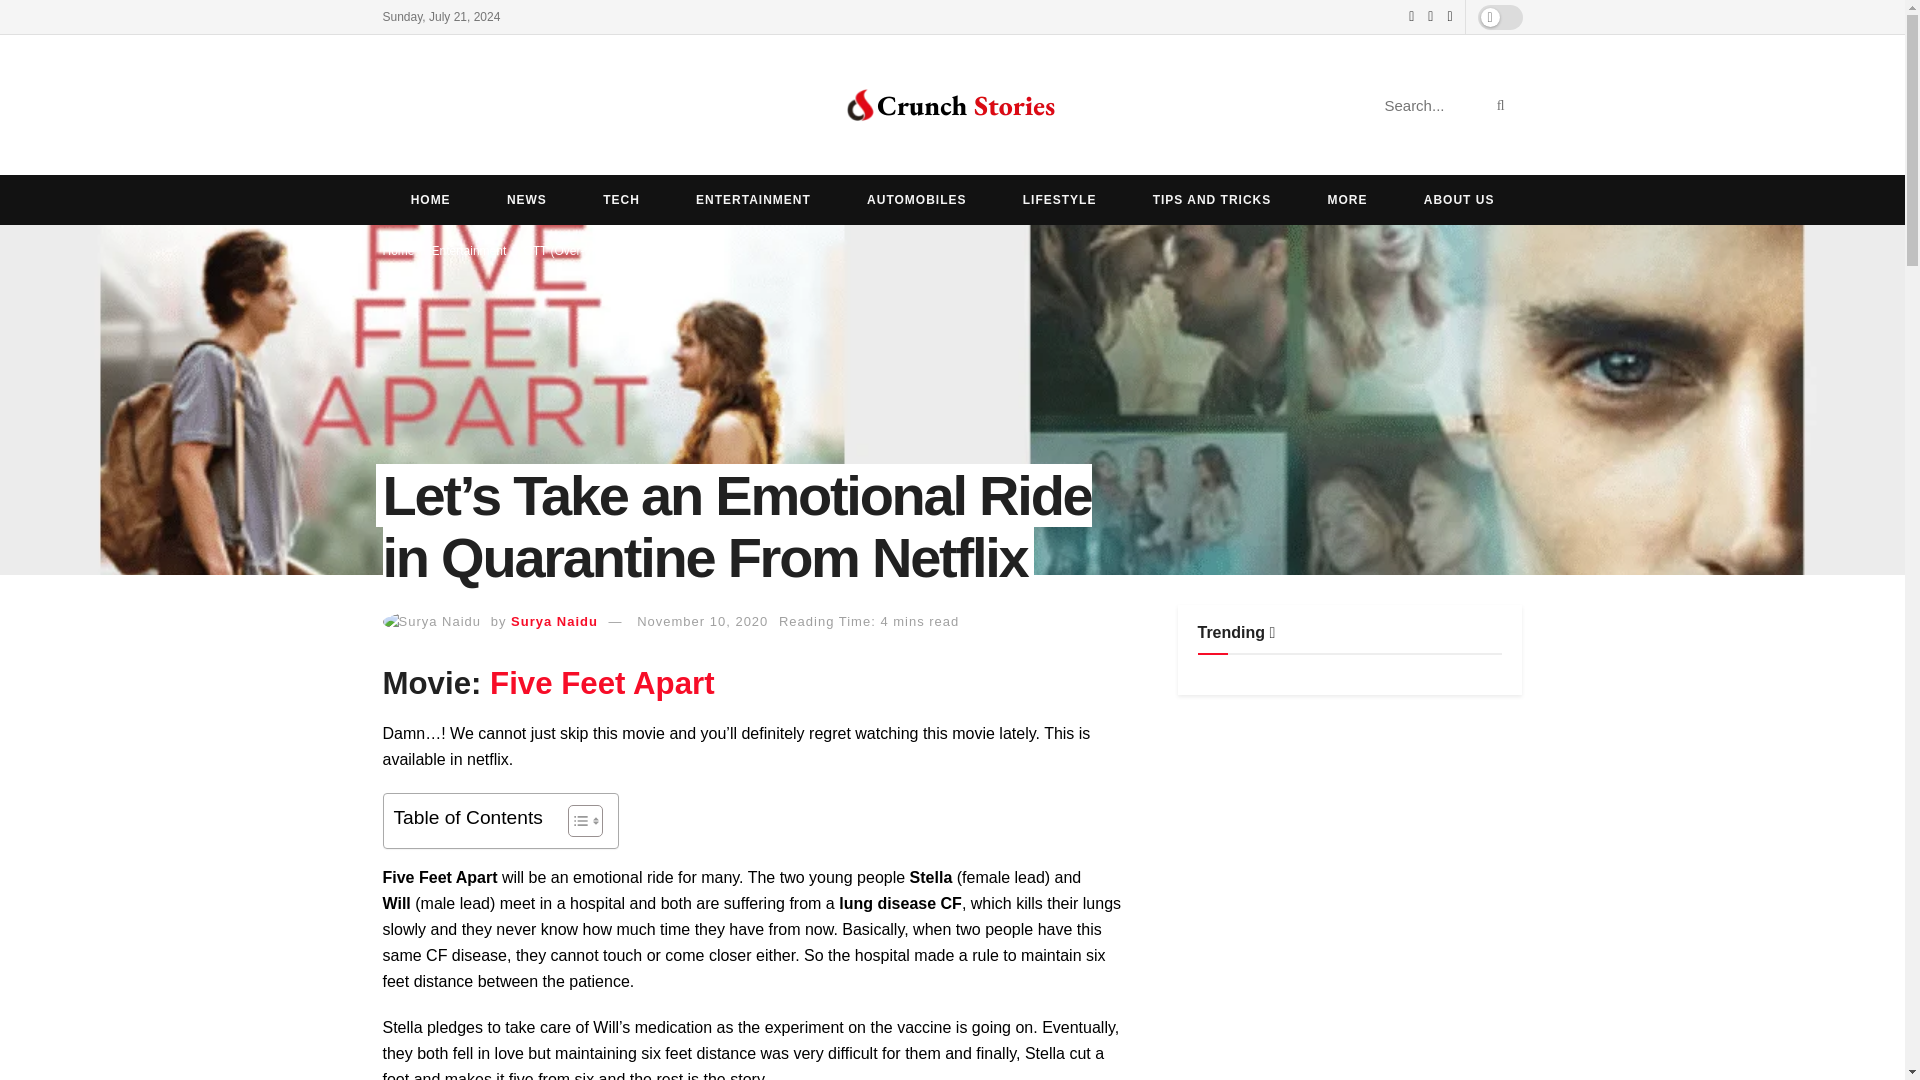  Describe the element at coordinates (1347, 199) in the screenshot. I see `MORE` at that location.